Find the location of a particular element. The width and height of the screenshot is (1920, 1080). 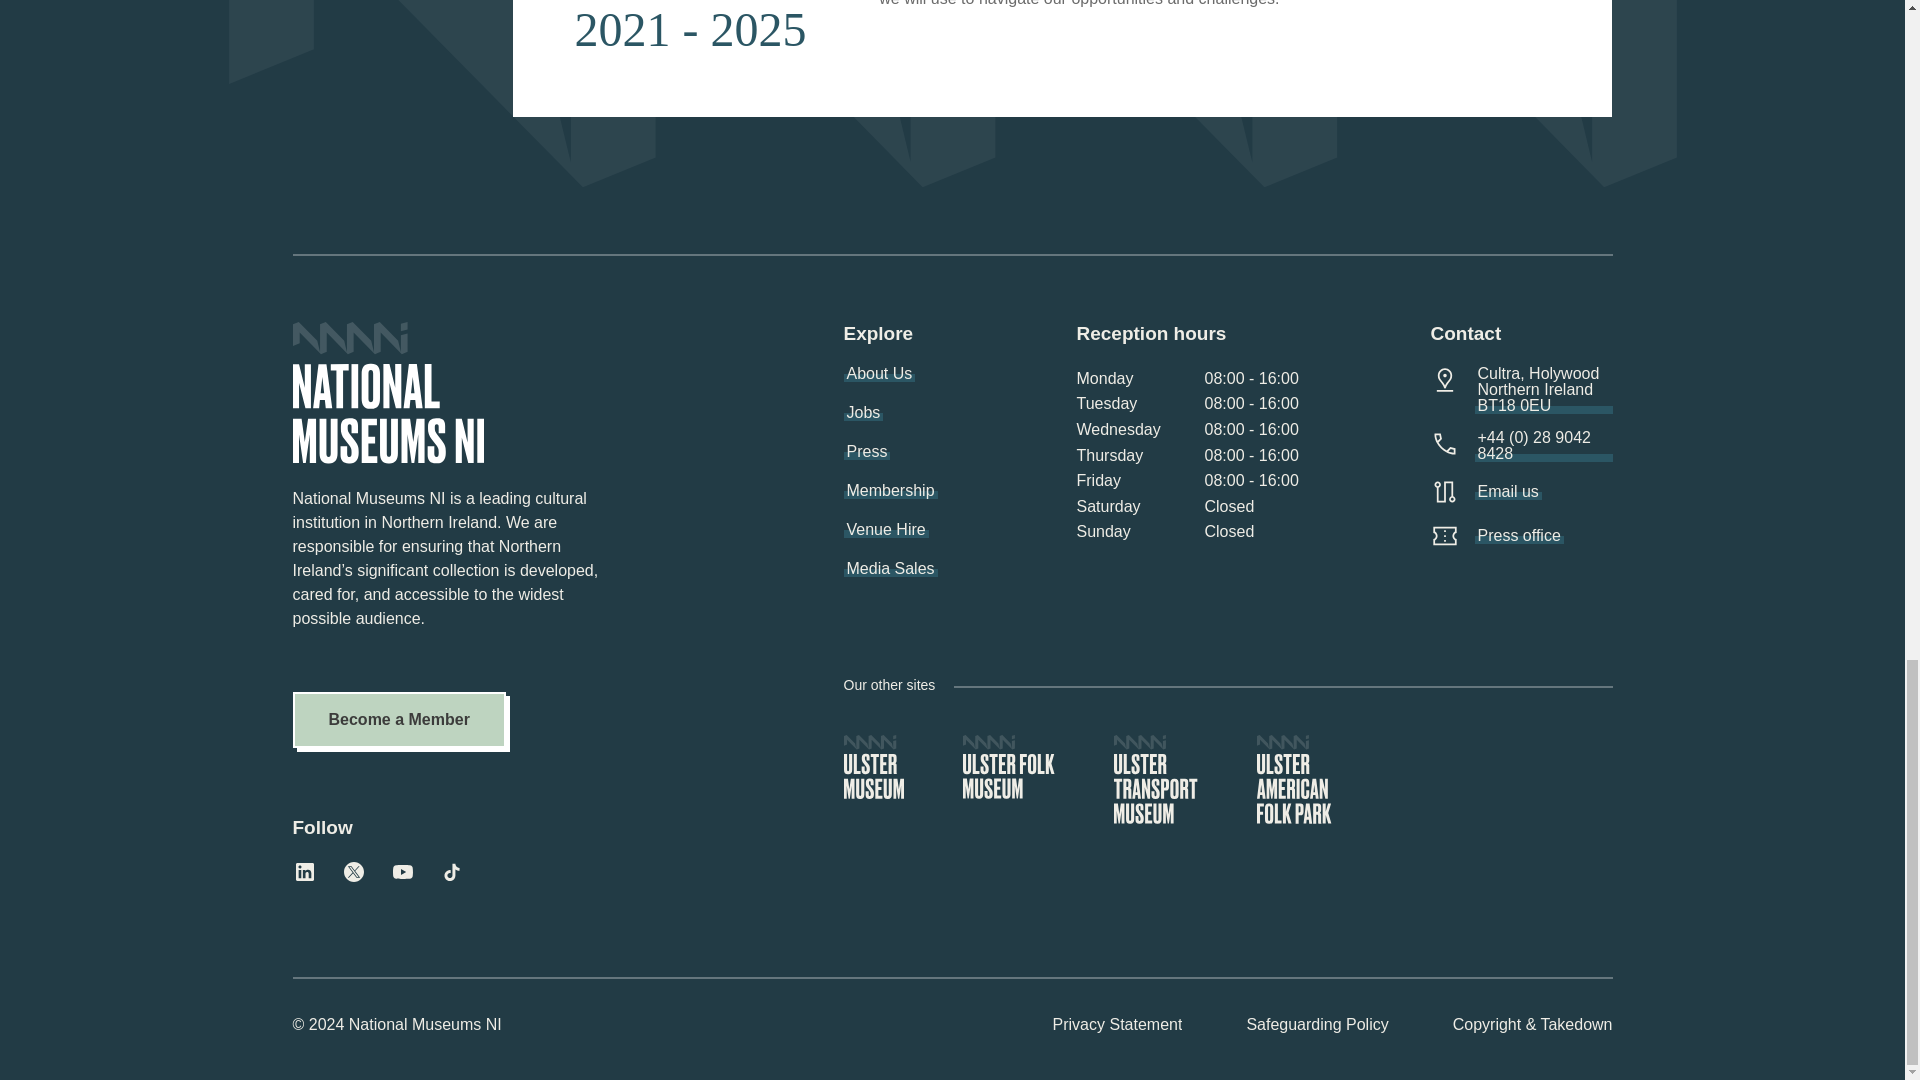

Membership is located at coordinates (891, 490).